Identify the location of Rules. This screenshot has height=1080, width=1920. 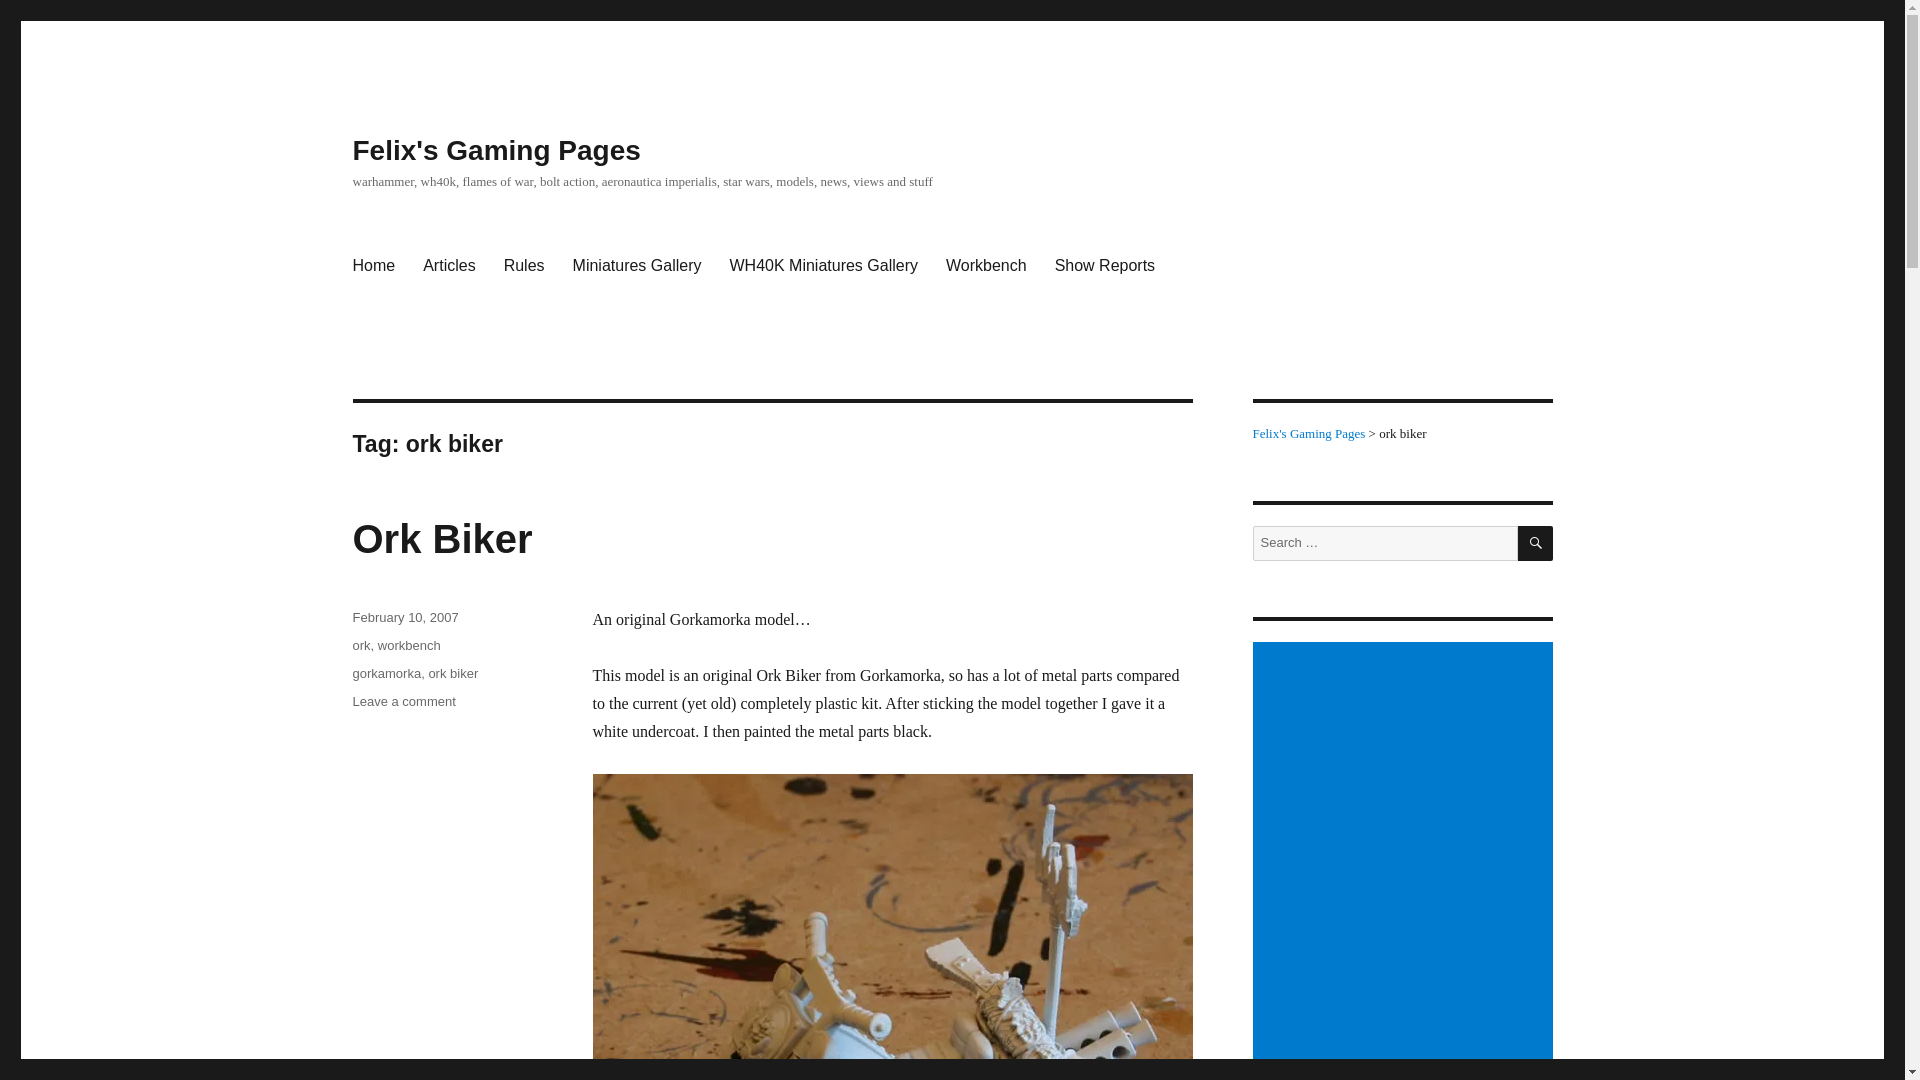
(524, 266).